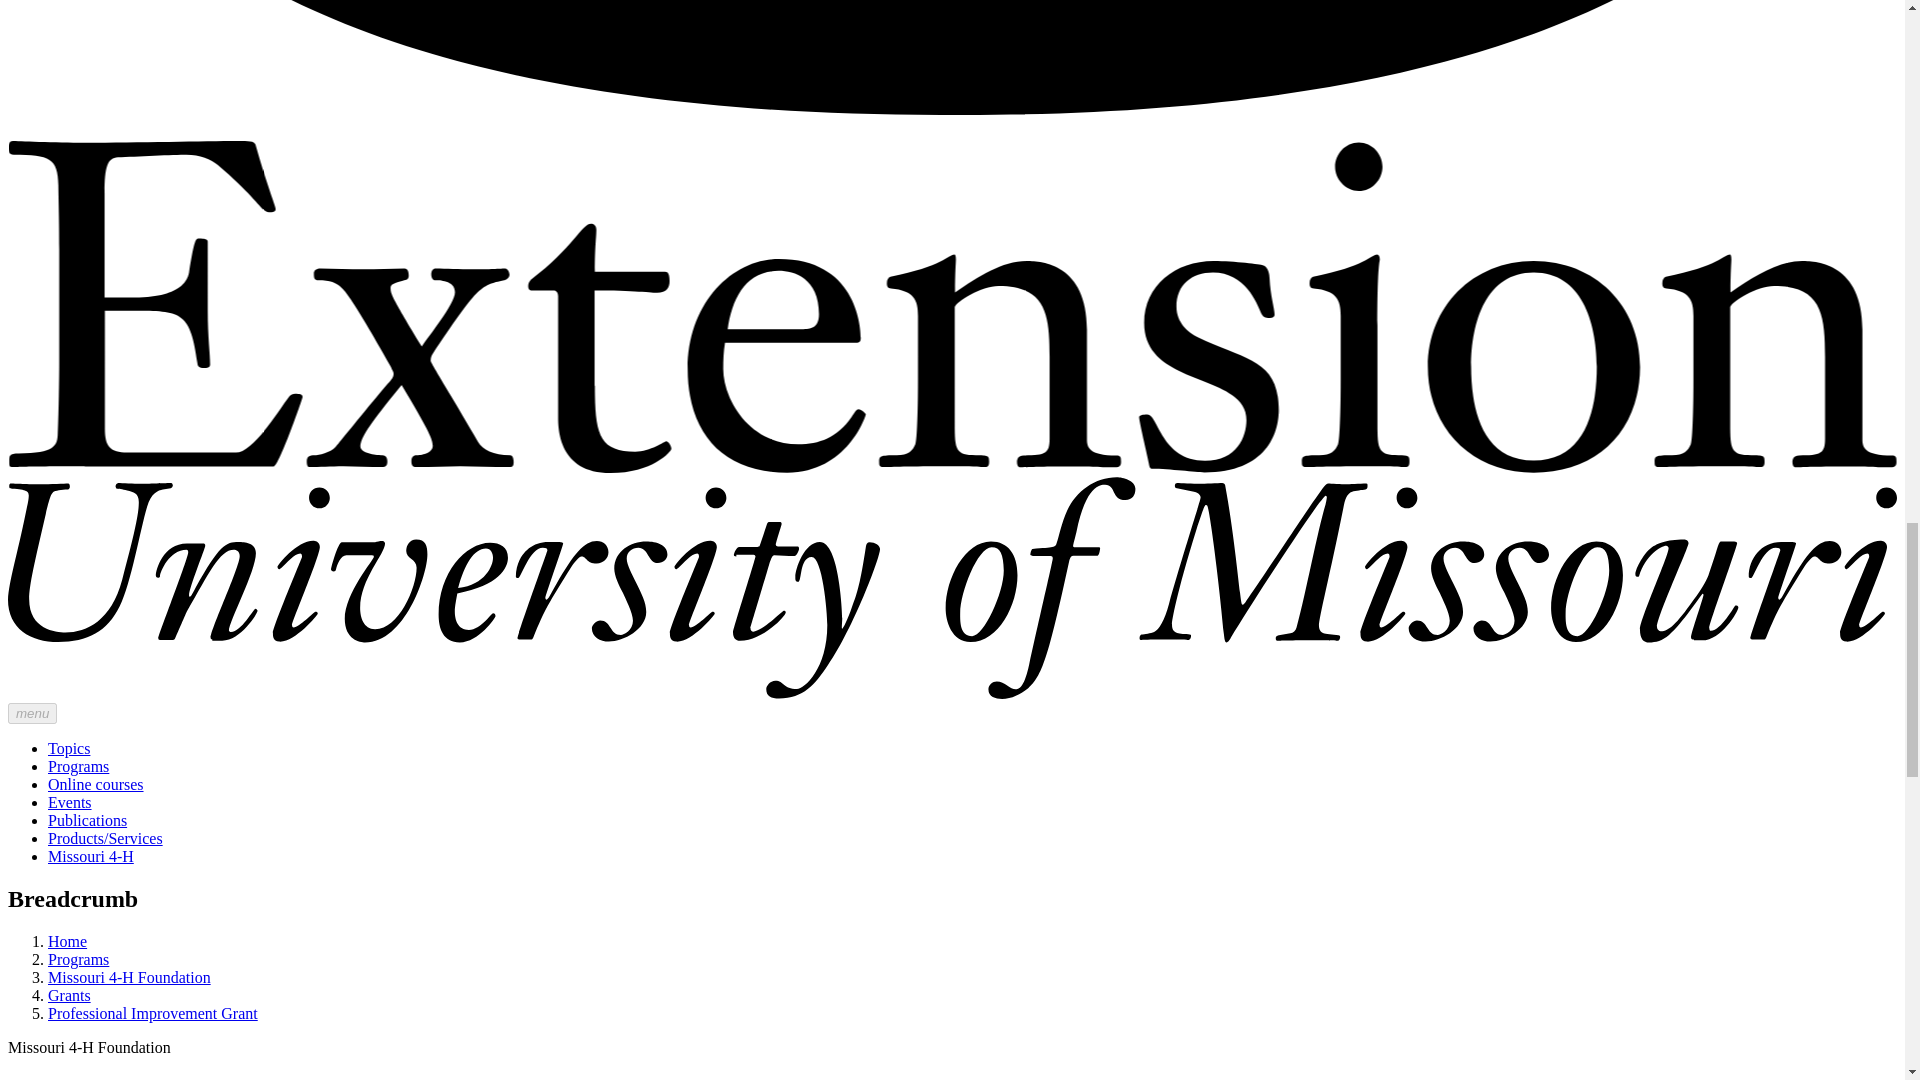 This screenshot has height=1080, width=1920. What do you see at coordinates (32, 713) in the screenshot?
I see `menu` at bounding box center [32, 713].